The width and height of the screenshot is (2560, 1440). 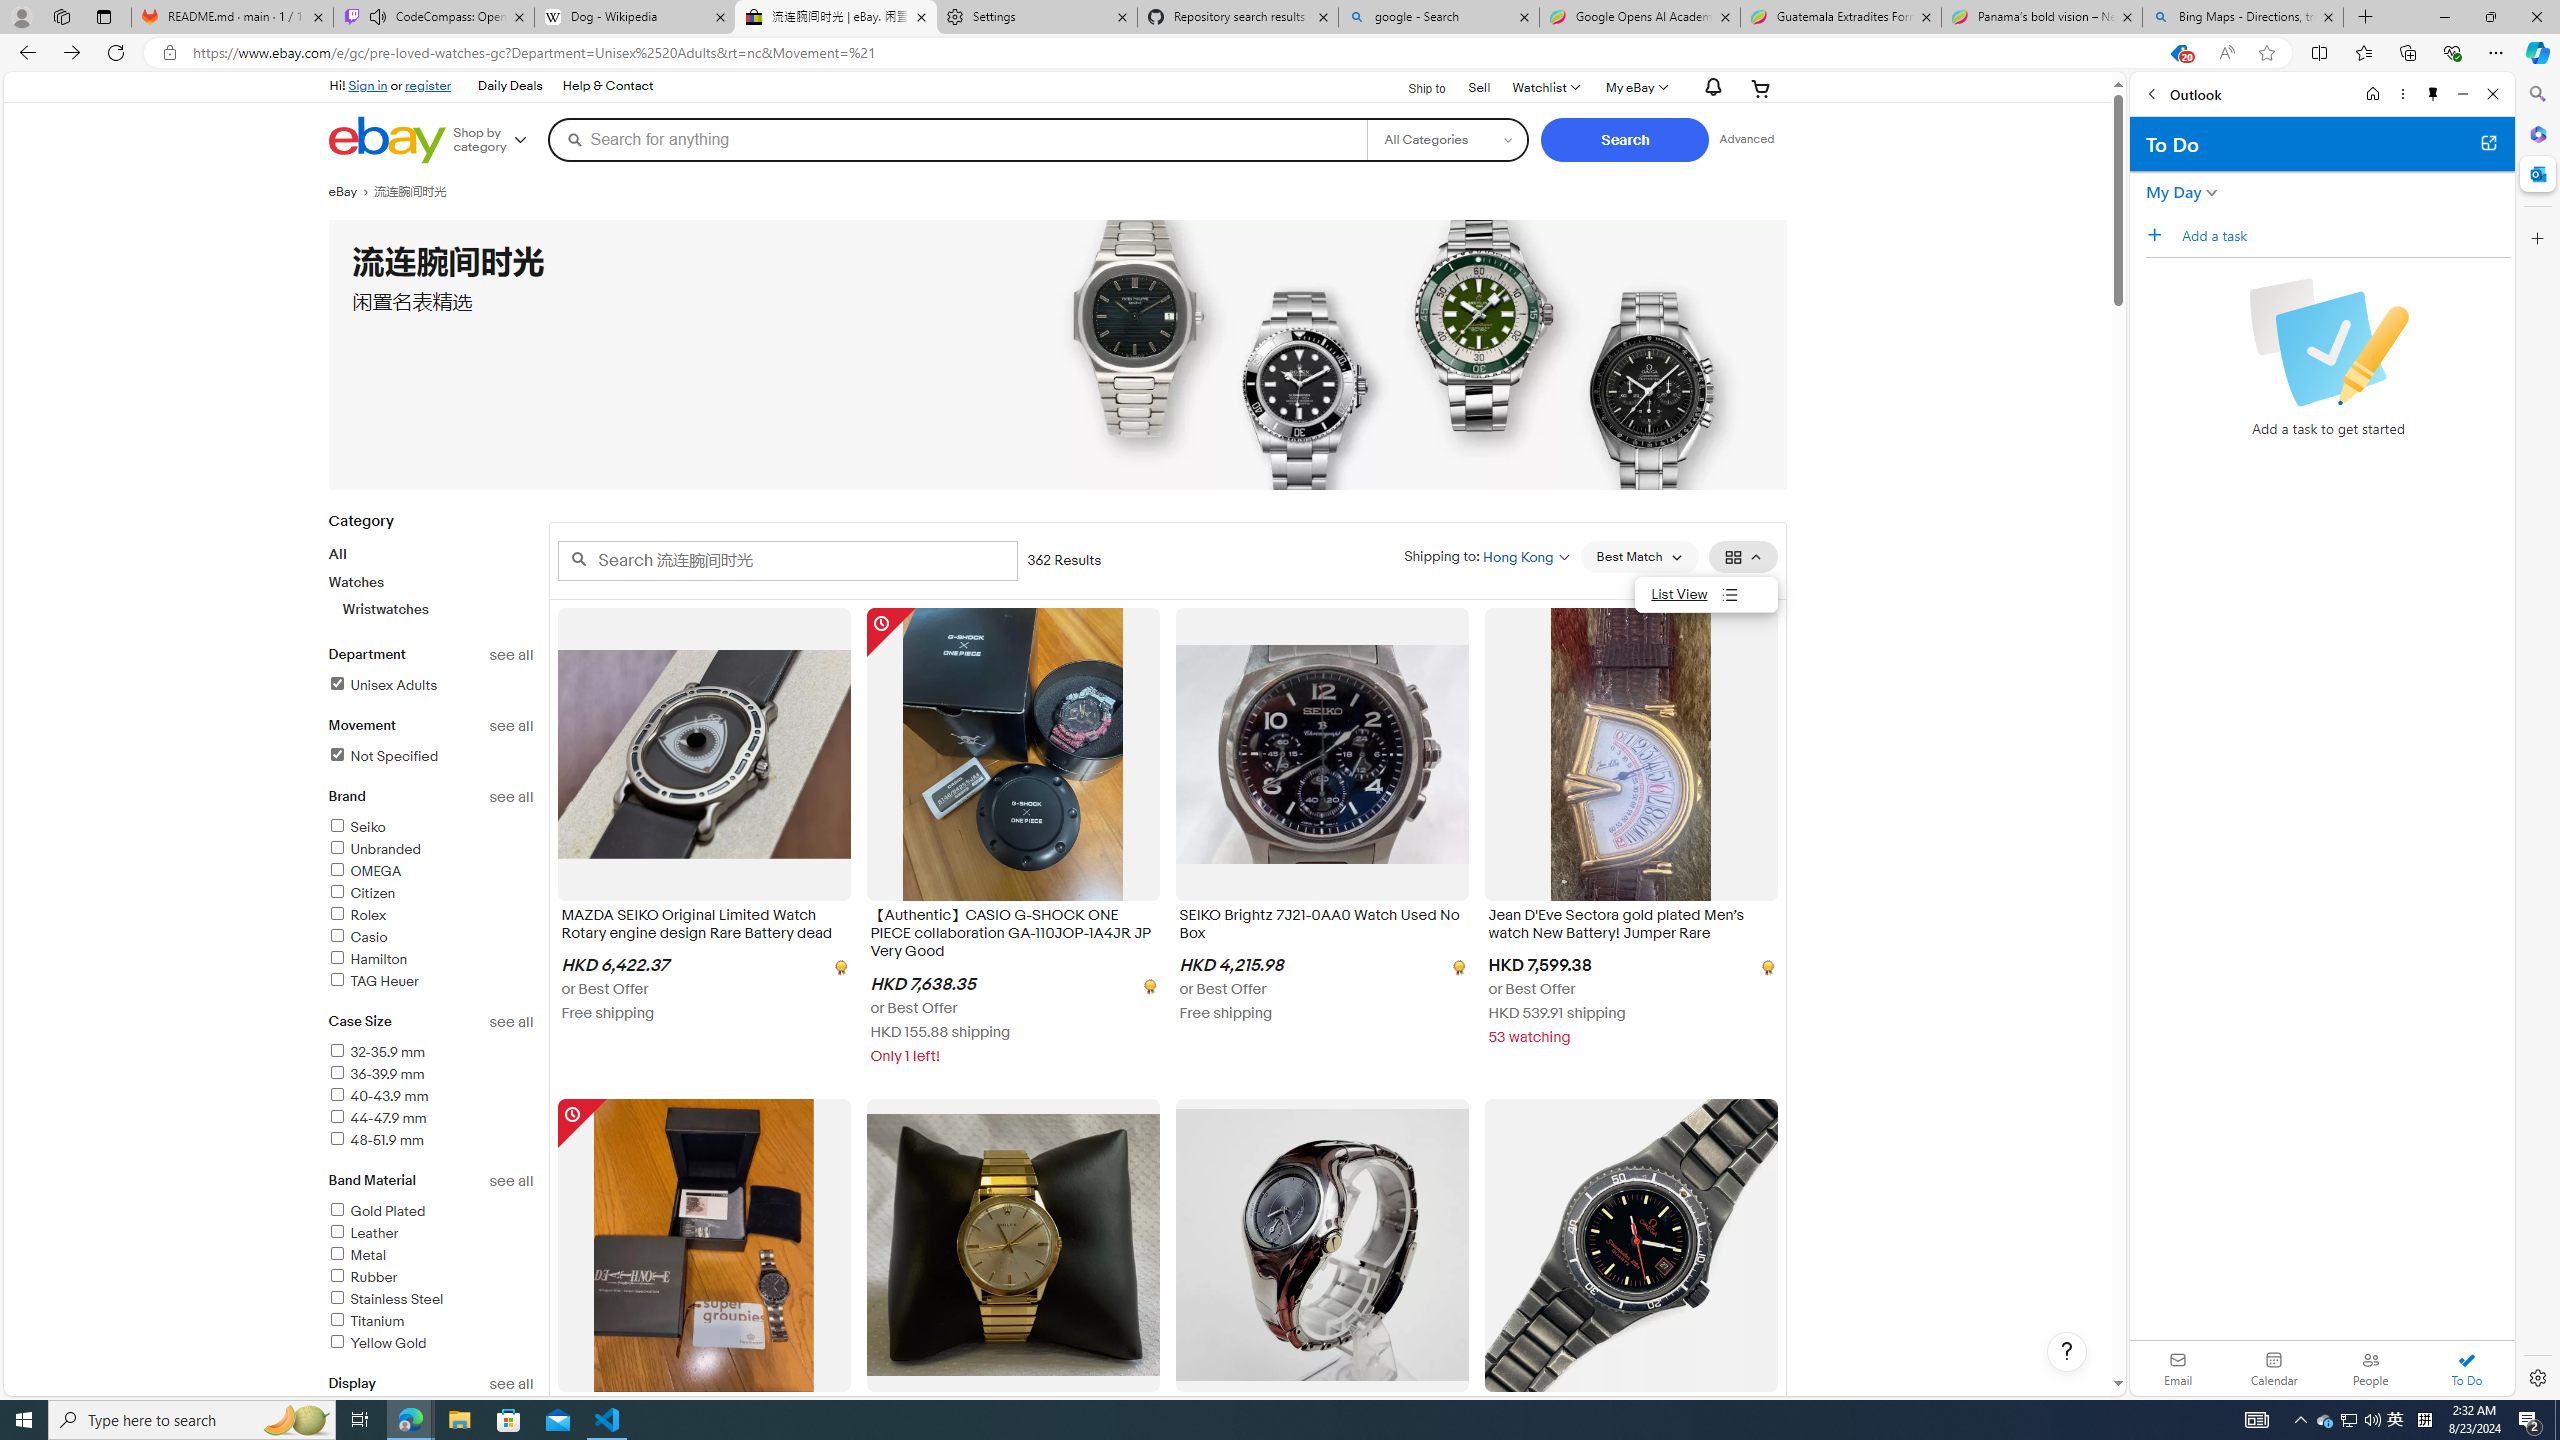 I want to click on Metal, so click(x=431, y=1256).